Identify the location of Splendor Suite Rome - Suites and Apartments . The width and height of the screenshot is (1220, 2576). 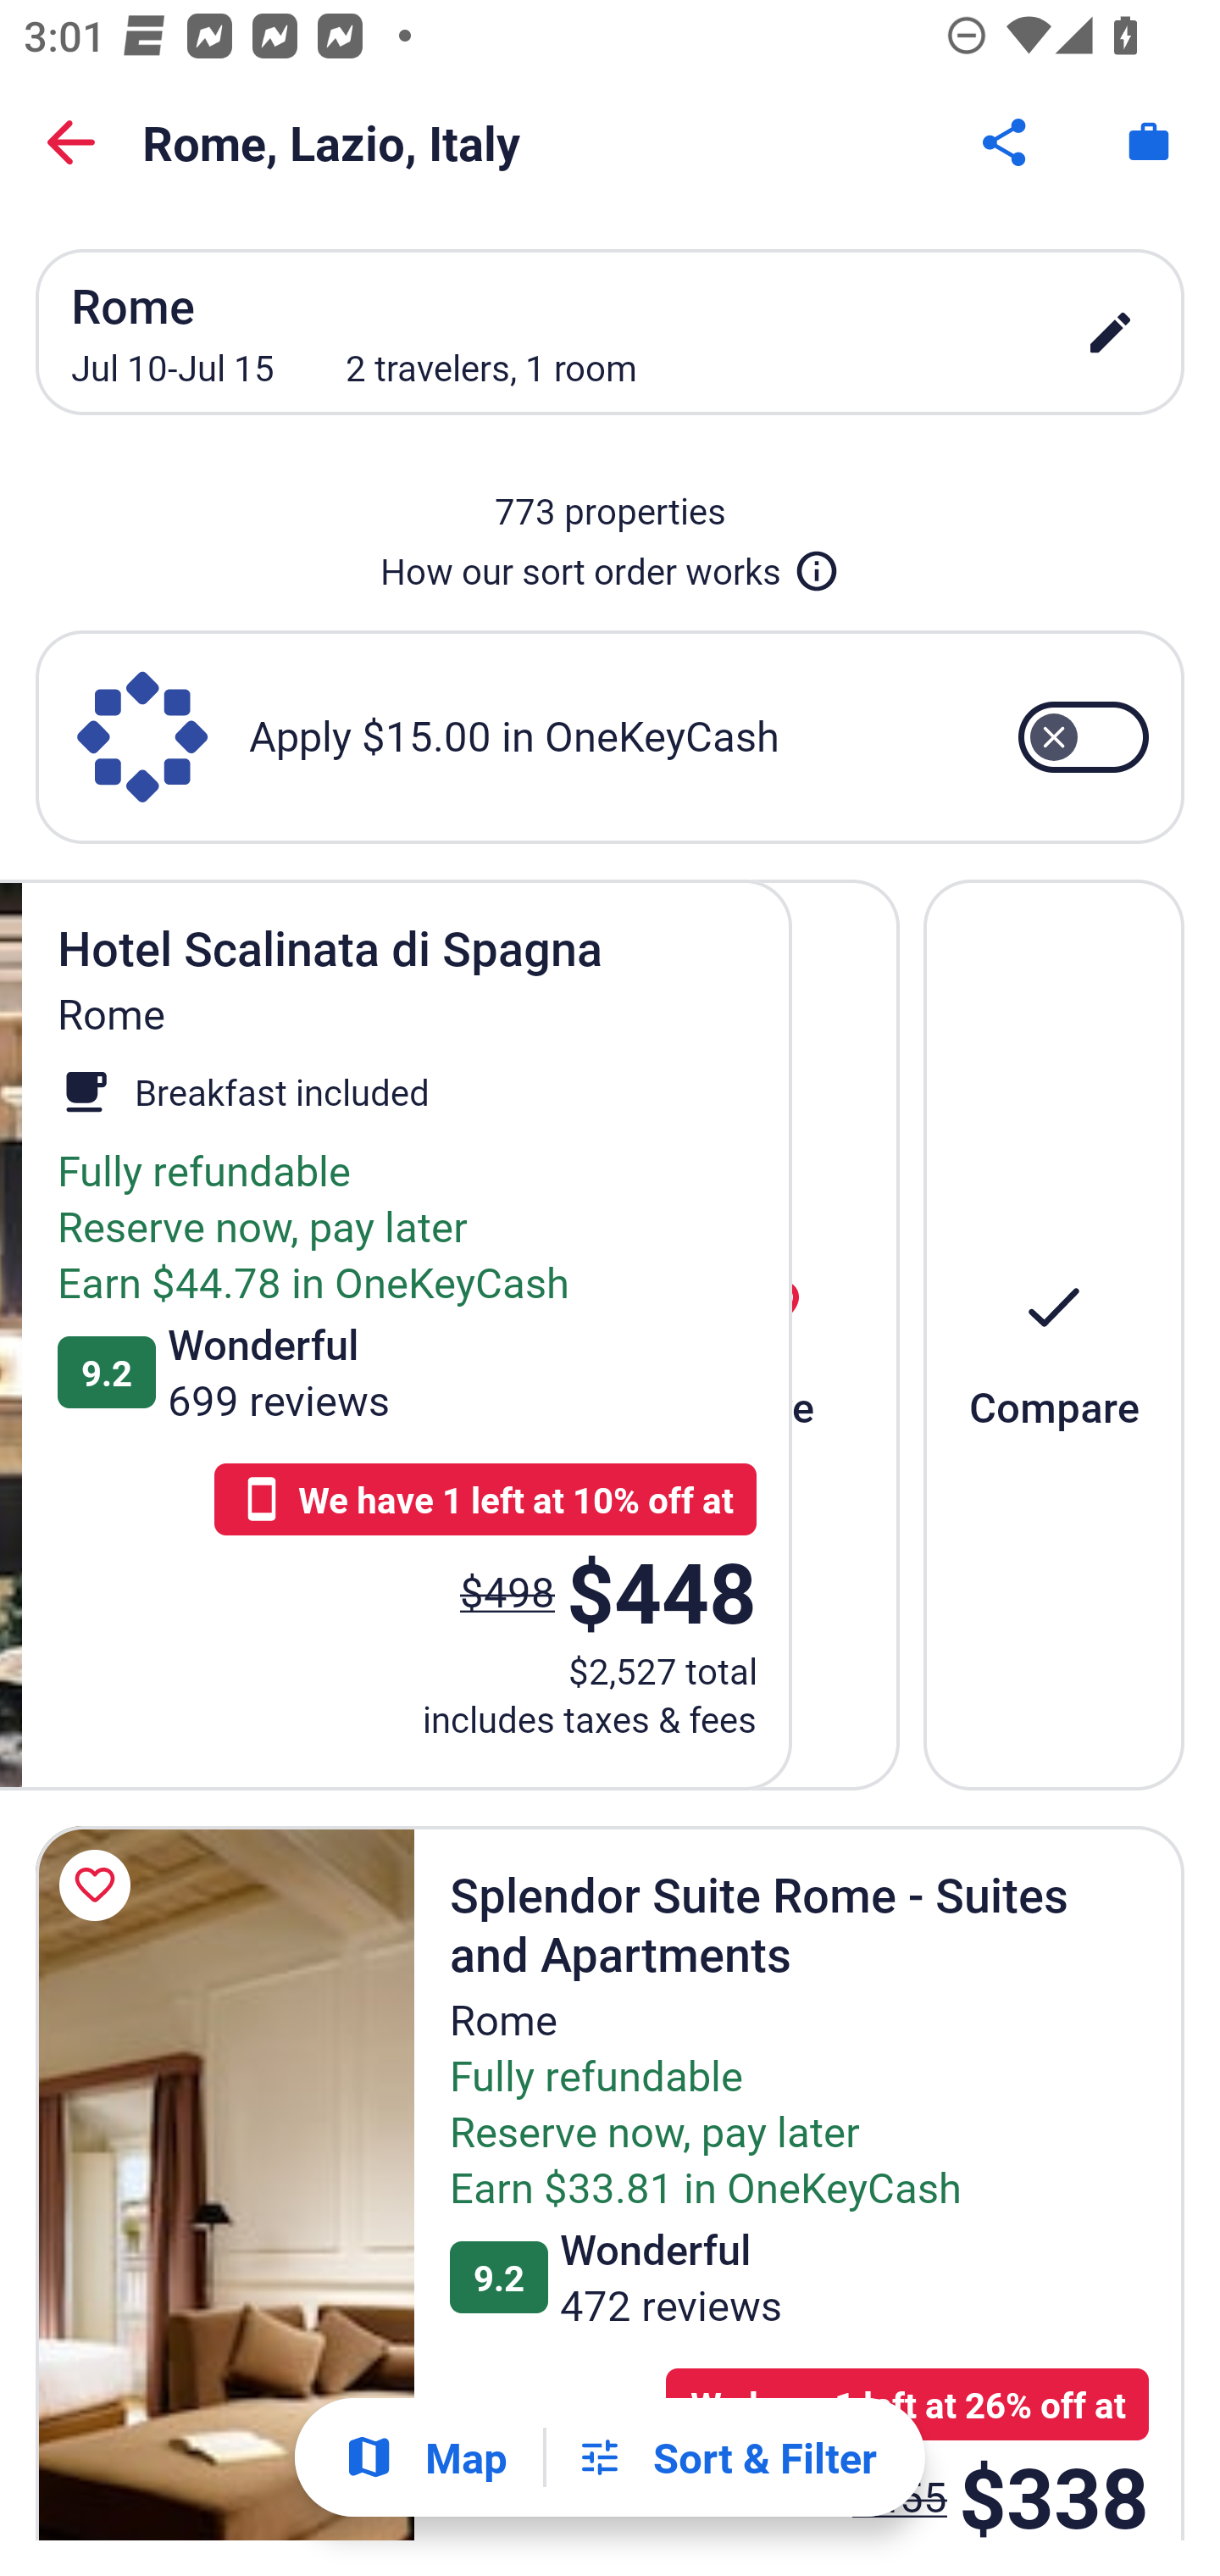
(225, 2183).